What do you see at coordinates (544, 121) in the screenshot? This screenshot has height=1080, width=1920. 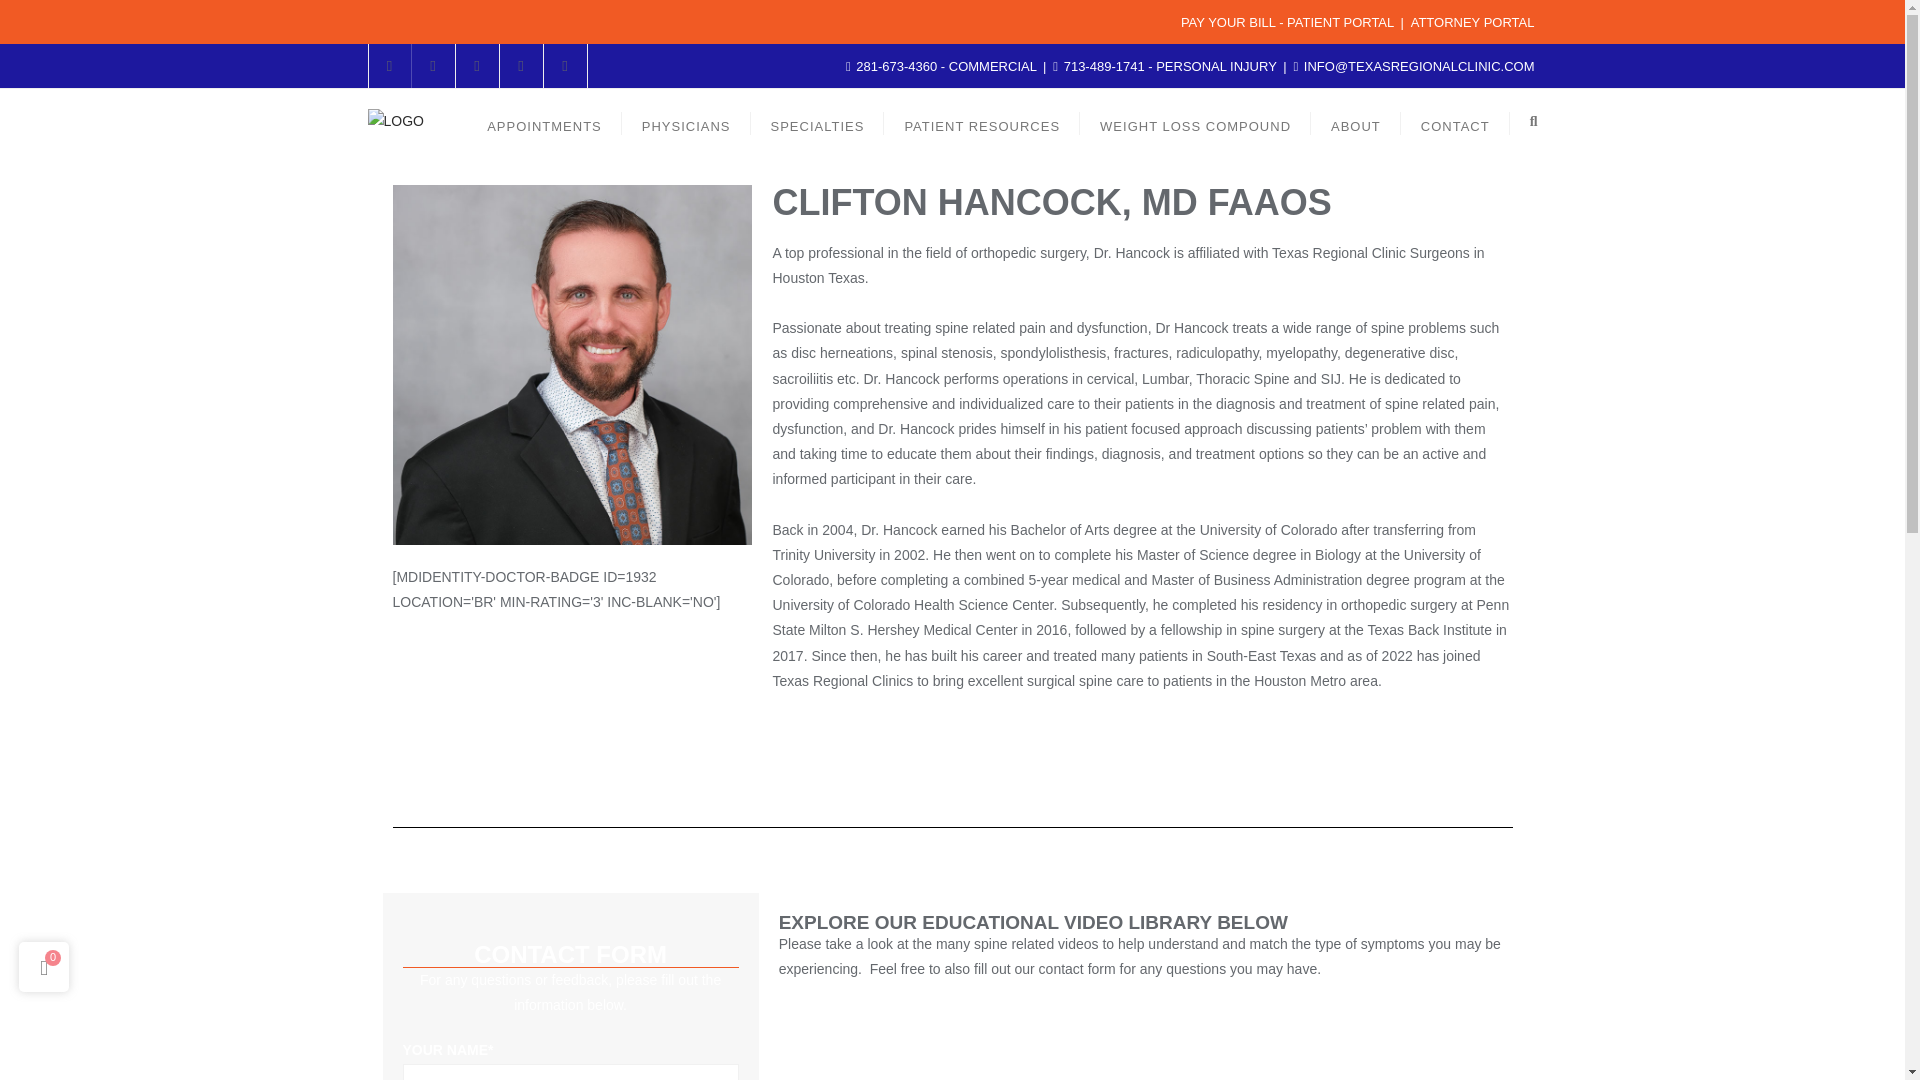 I see `APPOINTMENTS` at bounding box center [544, 121].